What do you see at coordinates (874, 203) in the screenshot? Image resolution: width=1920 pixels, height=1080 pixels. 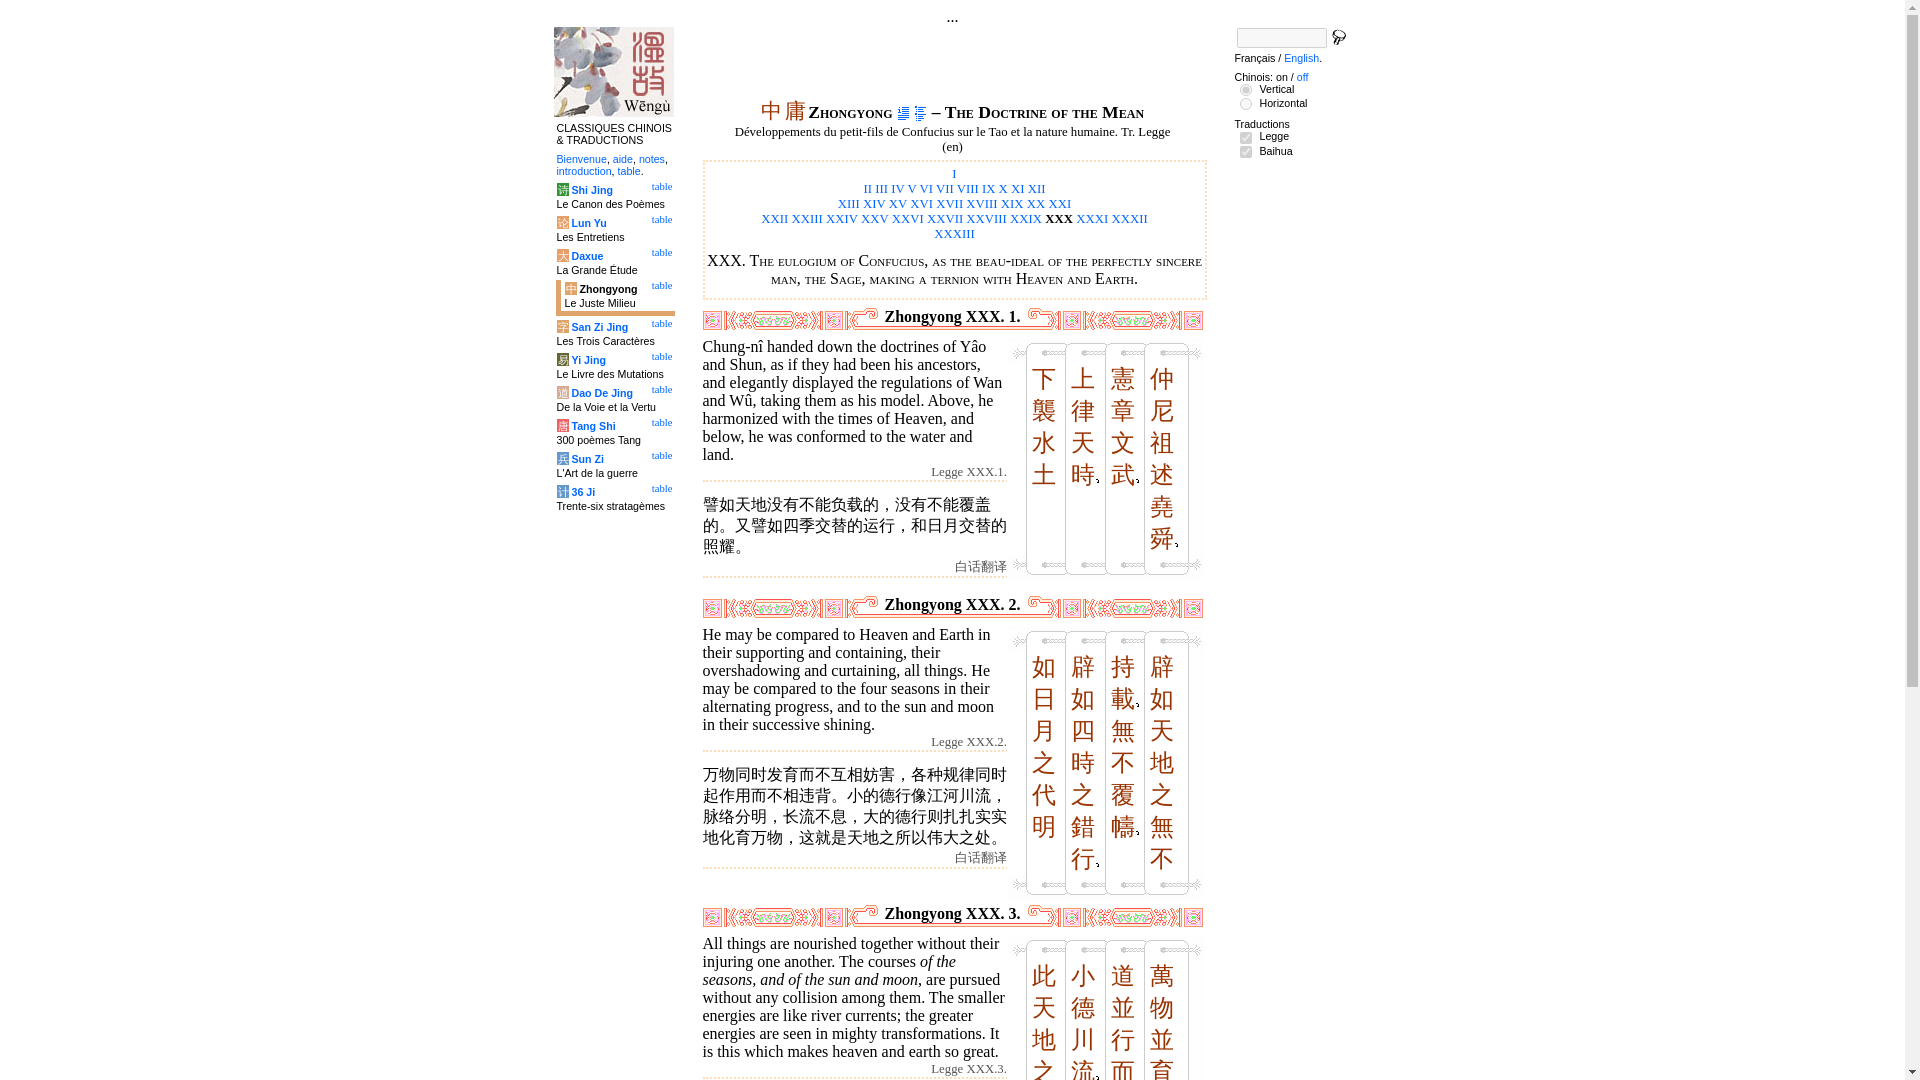 I see `XIV` at bounding box center [874, 203].